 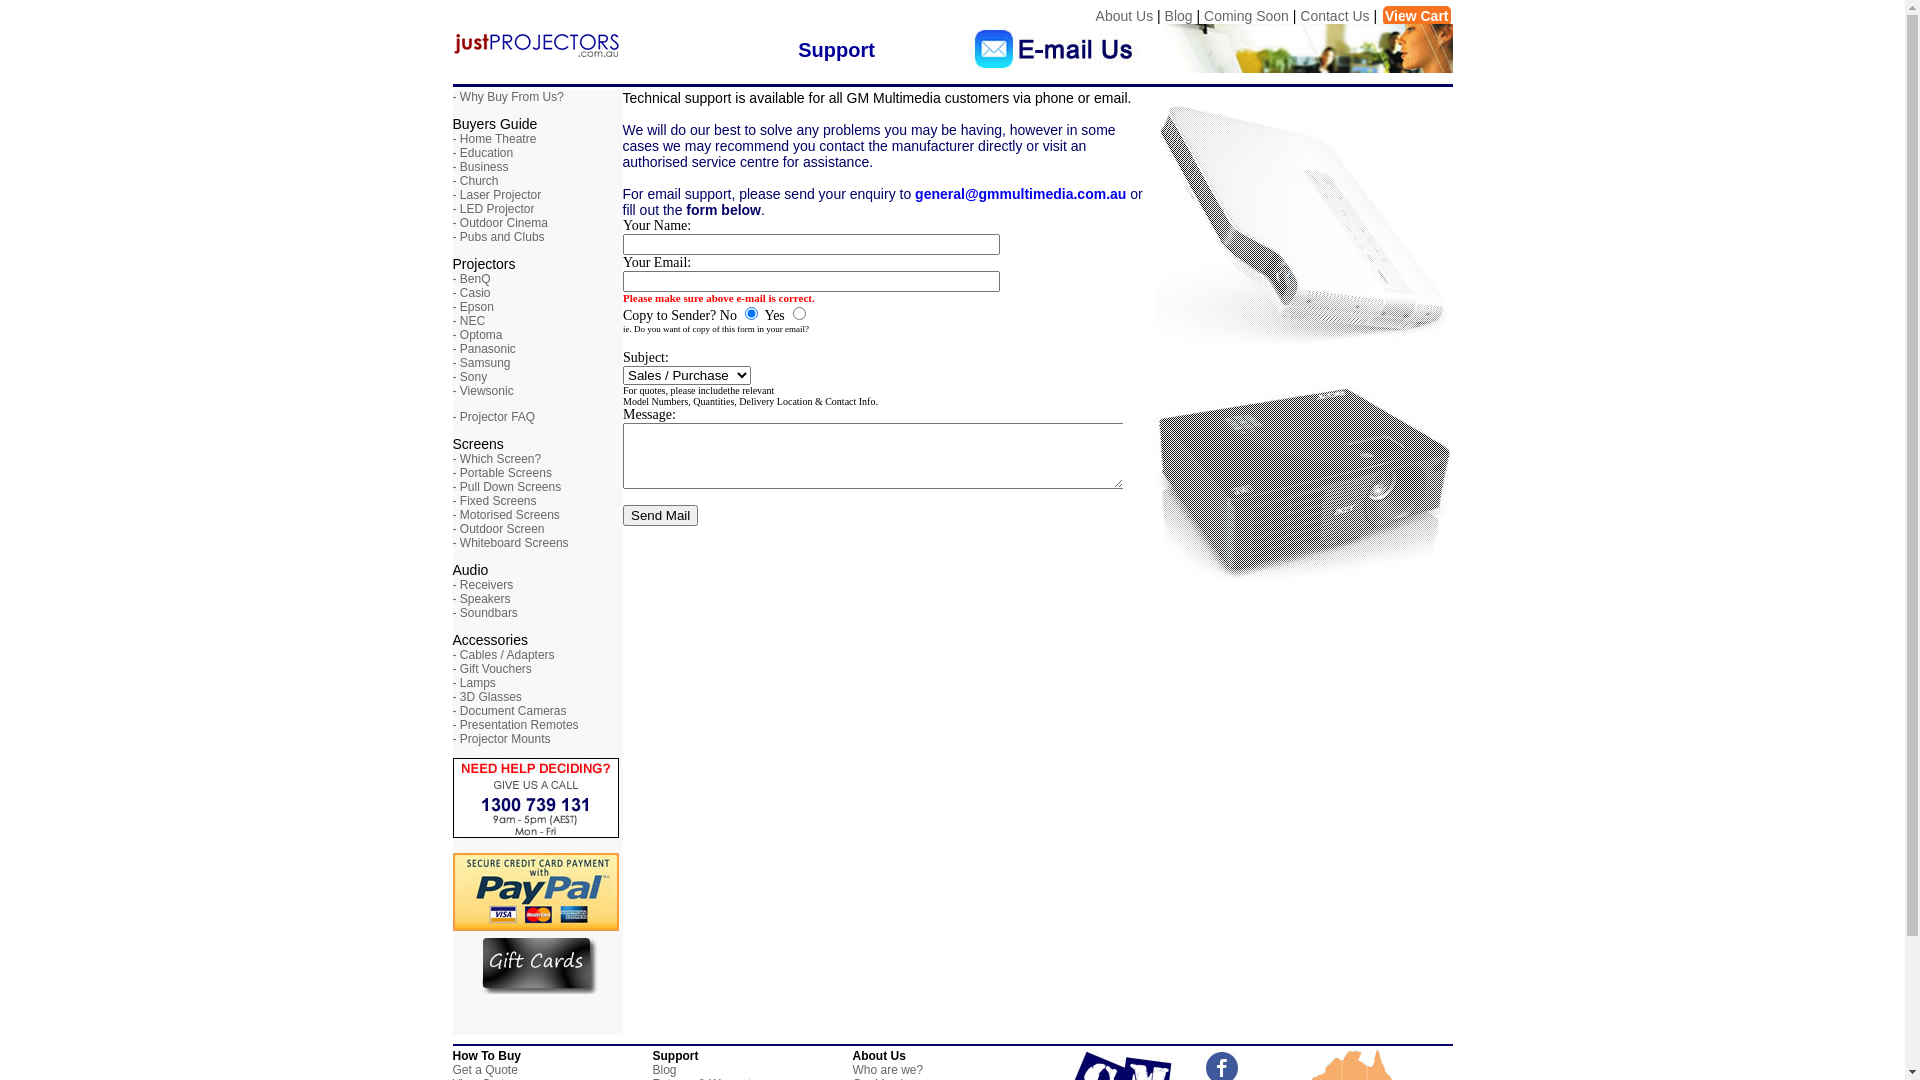 What do you see at coordinates (484, 1070) in the screenshot?
I see `Get a Quote` at bounding box center [484, 1070].